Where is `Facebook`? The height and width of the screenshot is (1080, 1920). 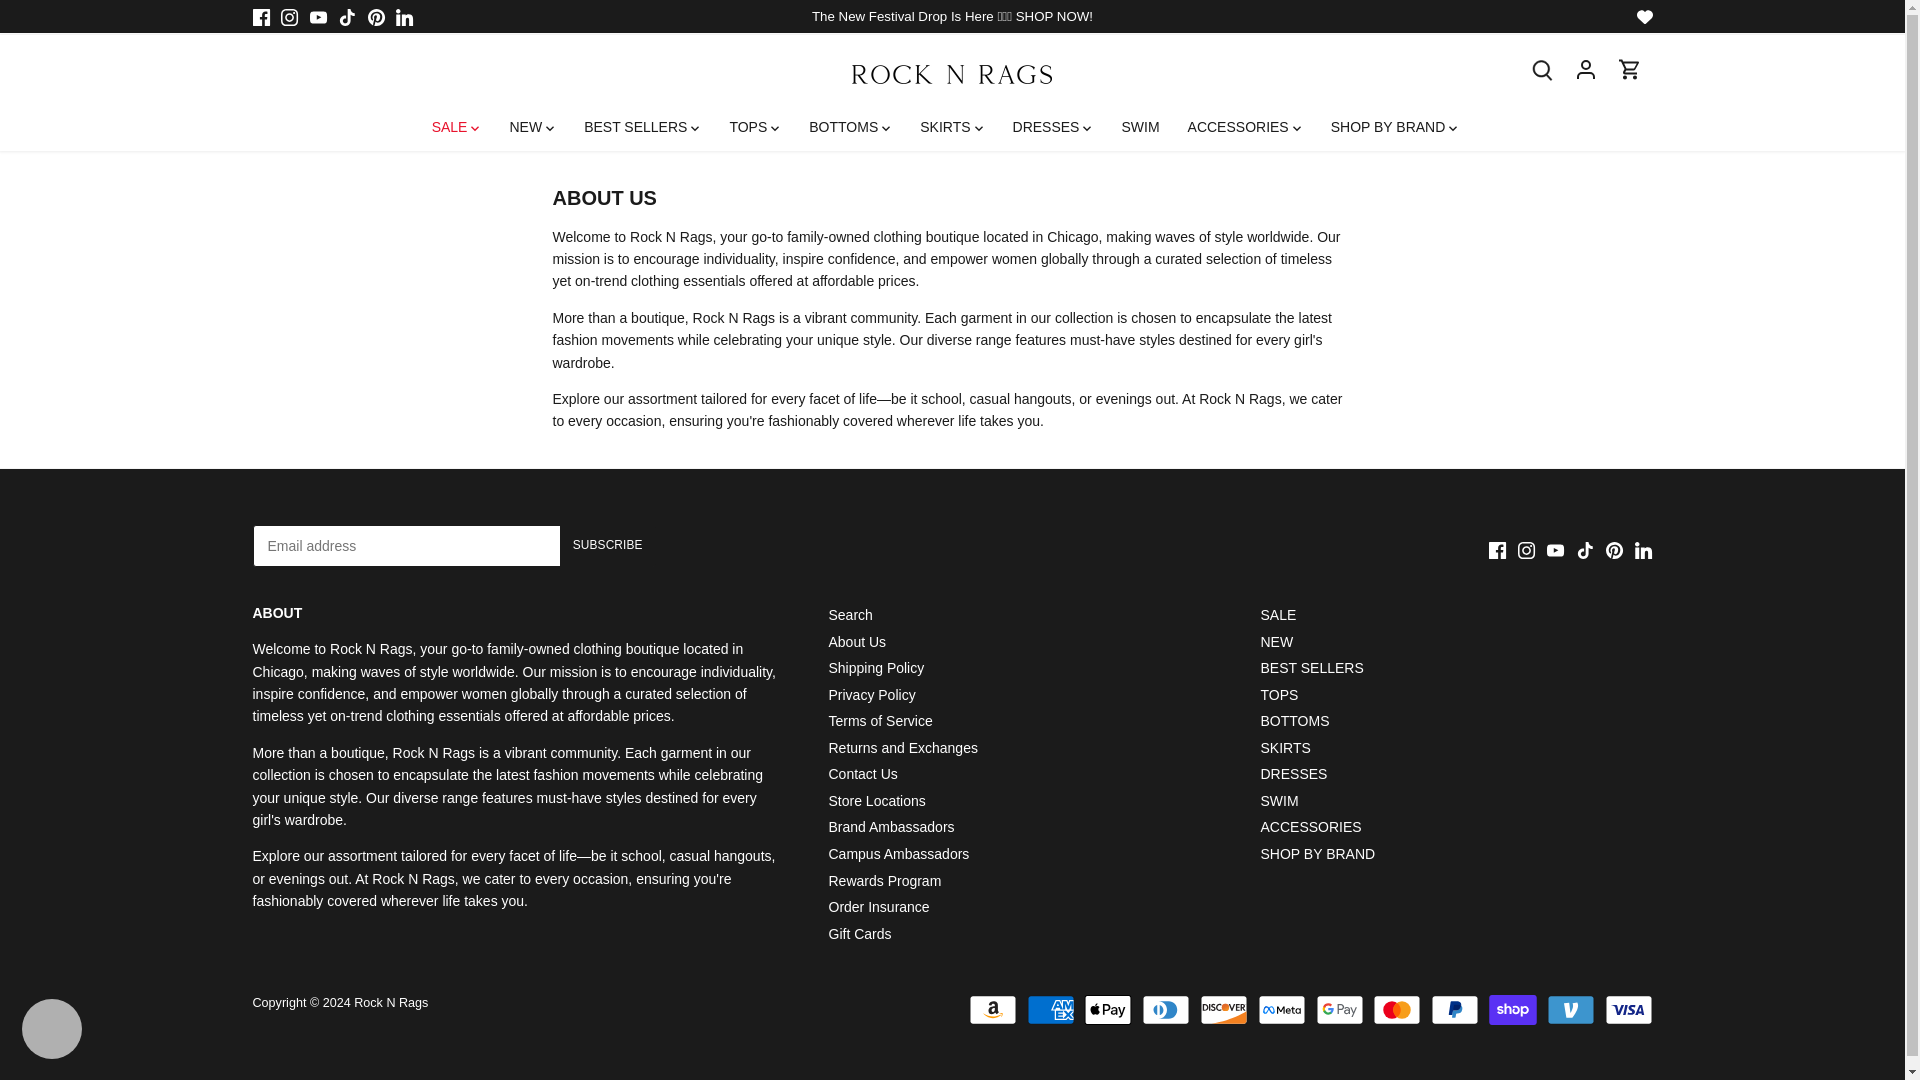
Facebook is located at coordinates (1497, 550).